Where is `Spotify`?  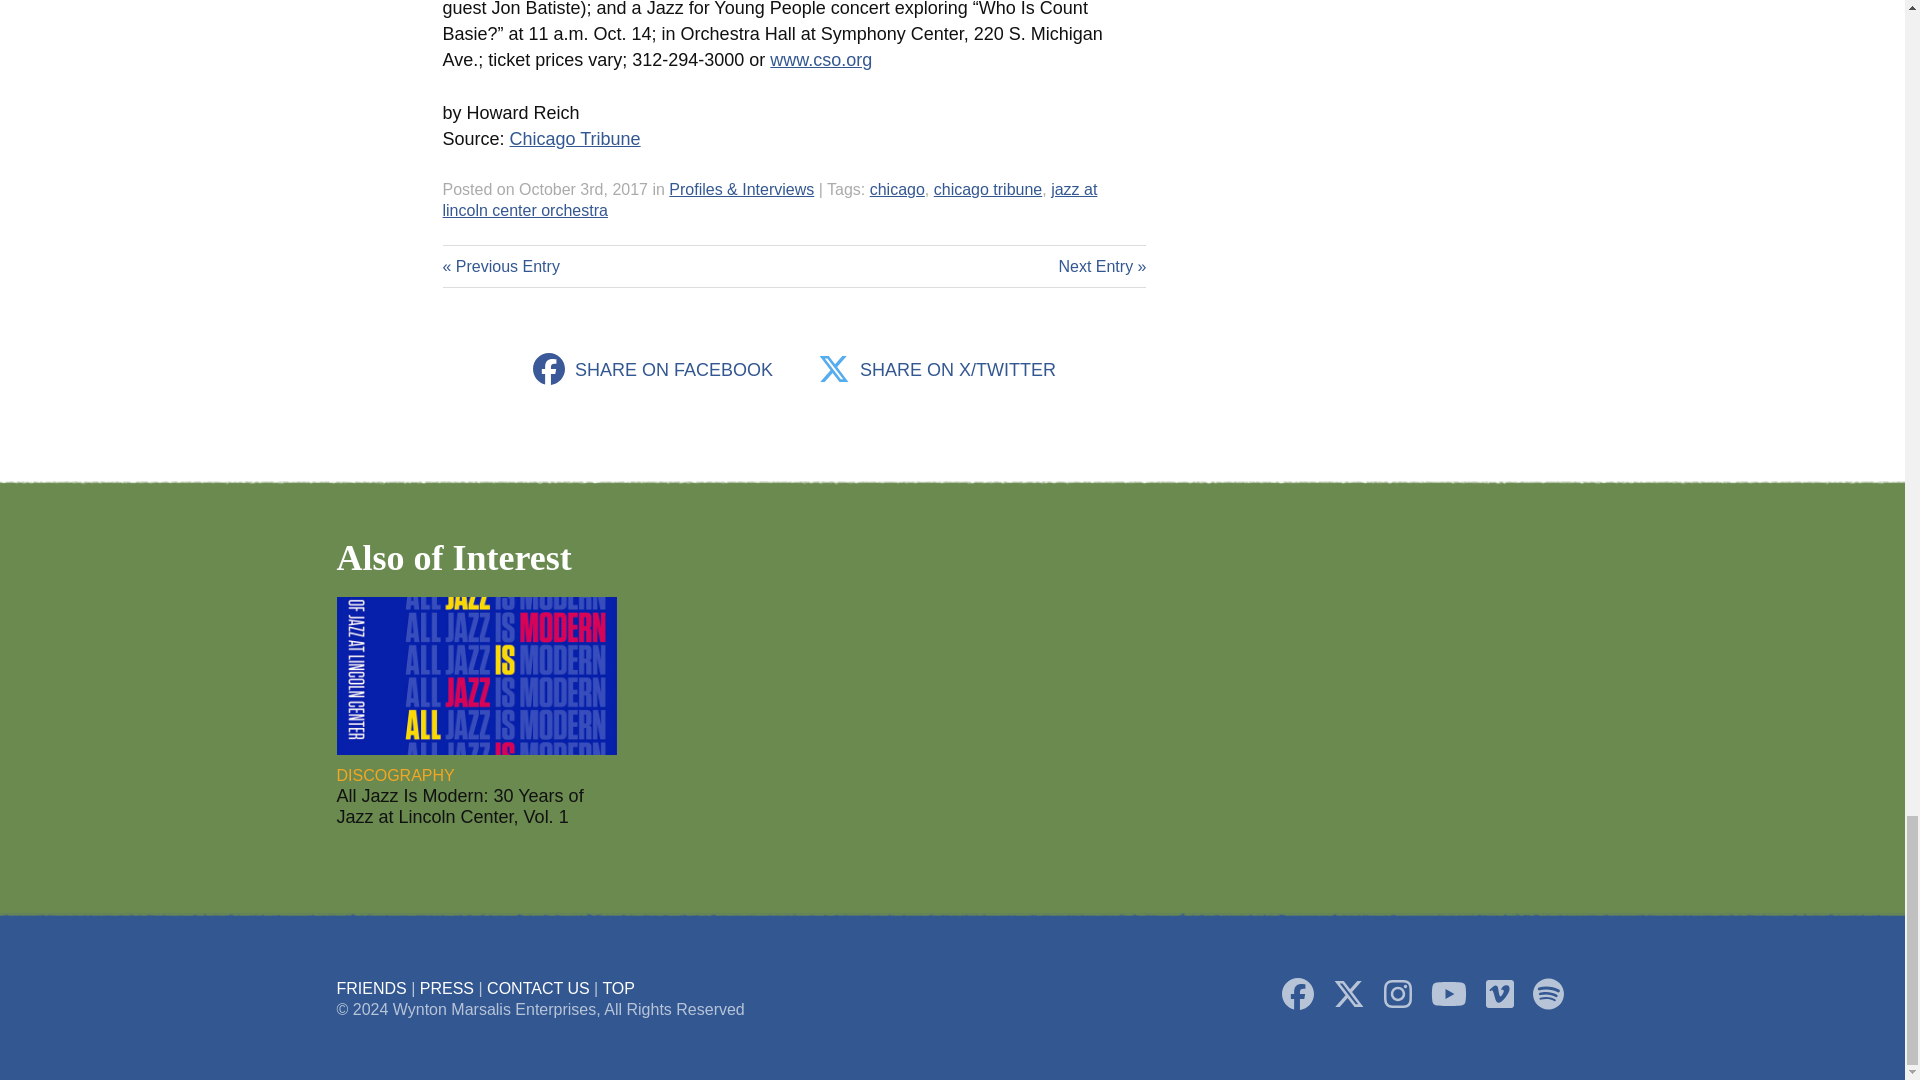 Spotify is located at coordinates (1547, 994).